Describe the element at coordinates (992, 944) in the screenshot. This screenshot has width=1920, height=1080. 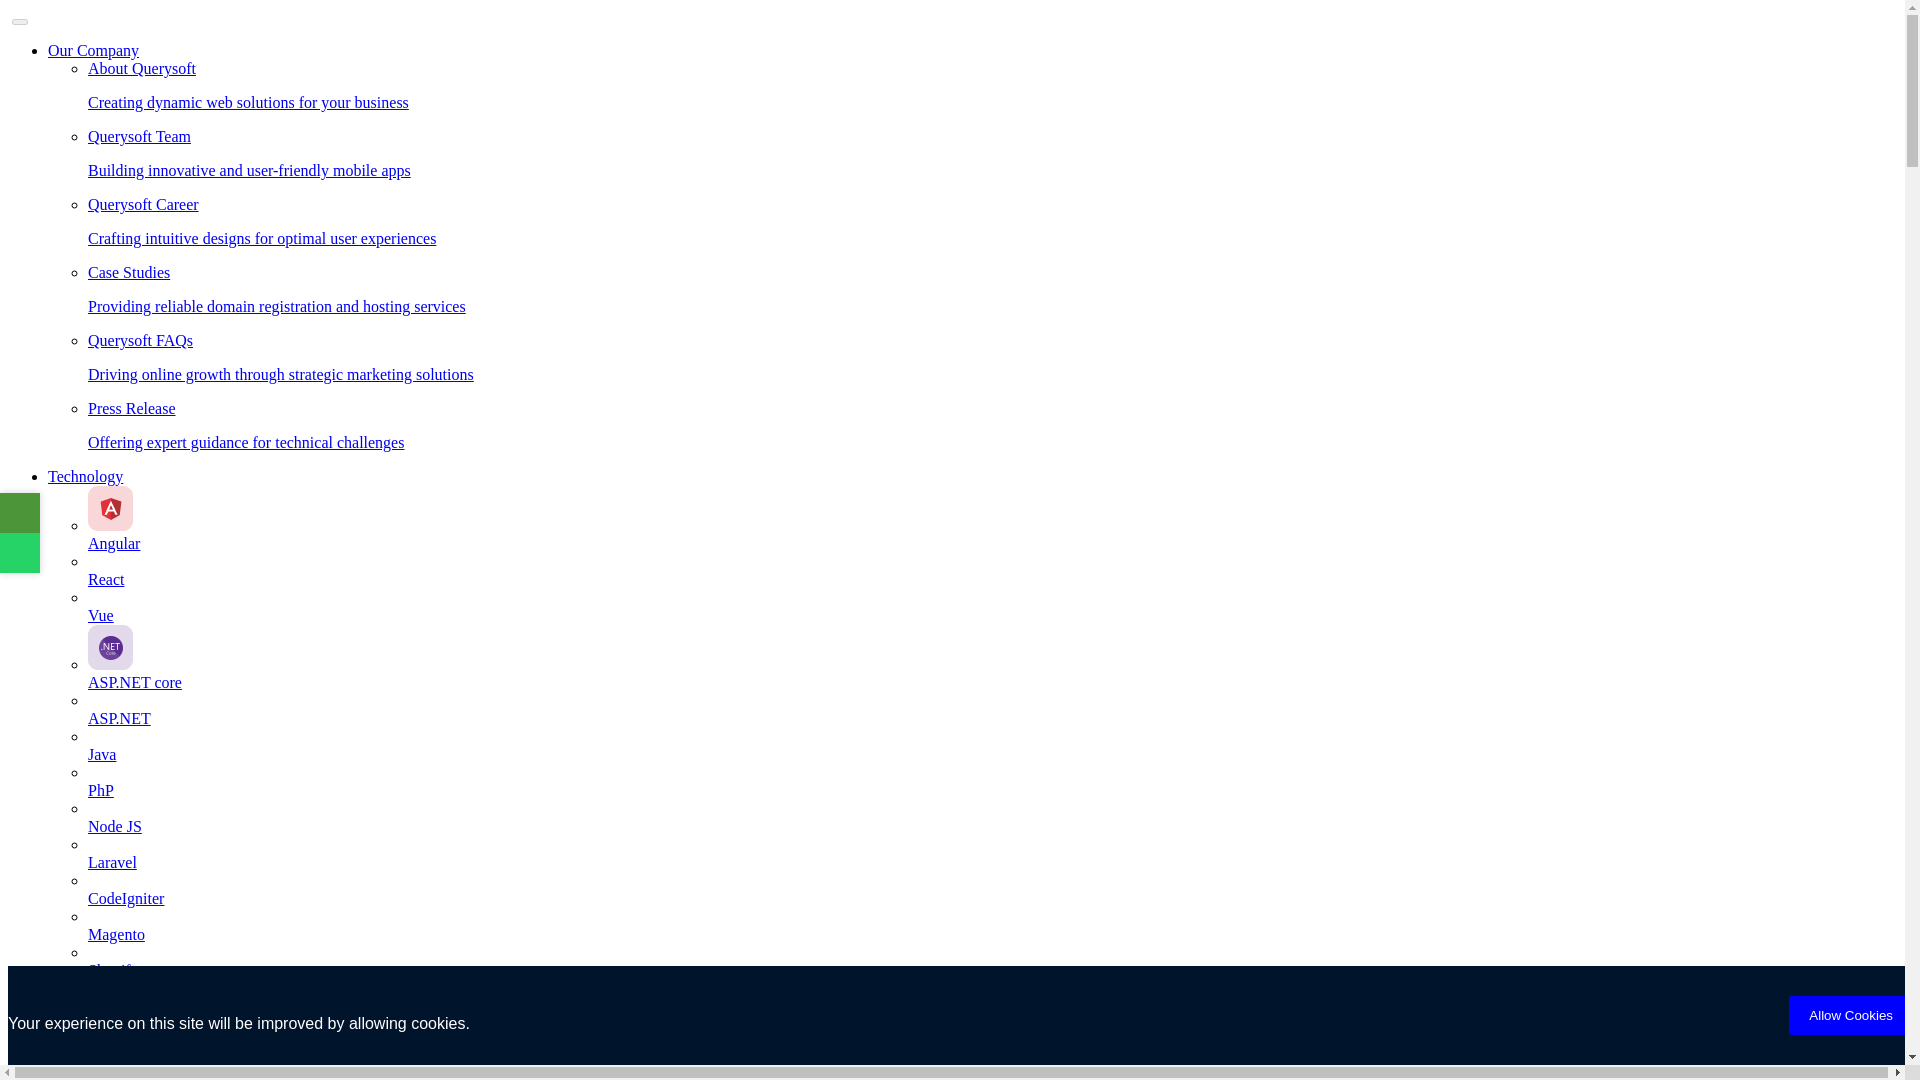
I see `Magento` at that location.